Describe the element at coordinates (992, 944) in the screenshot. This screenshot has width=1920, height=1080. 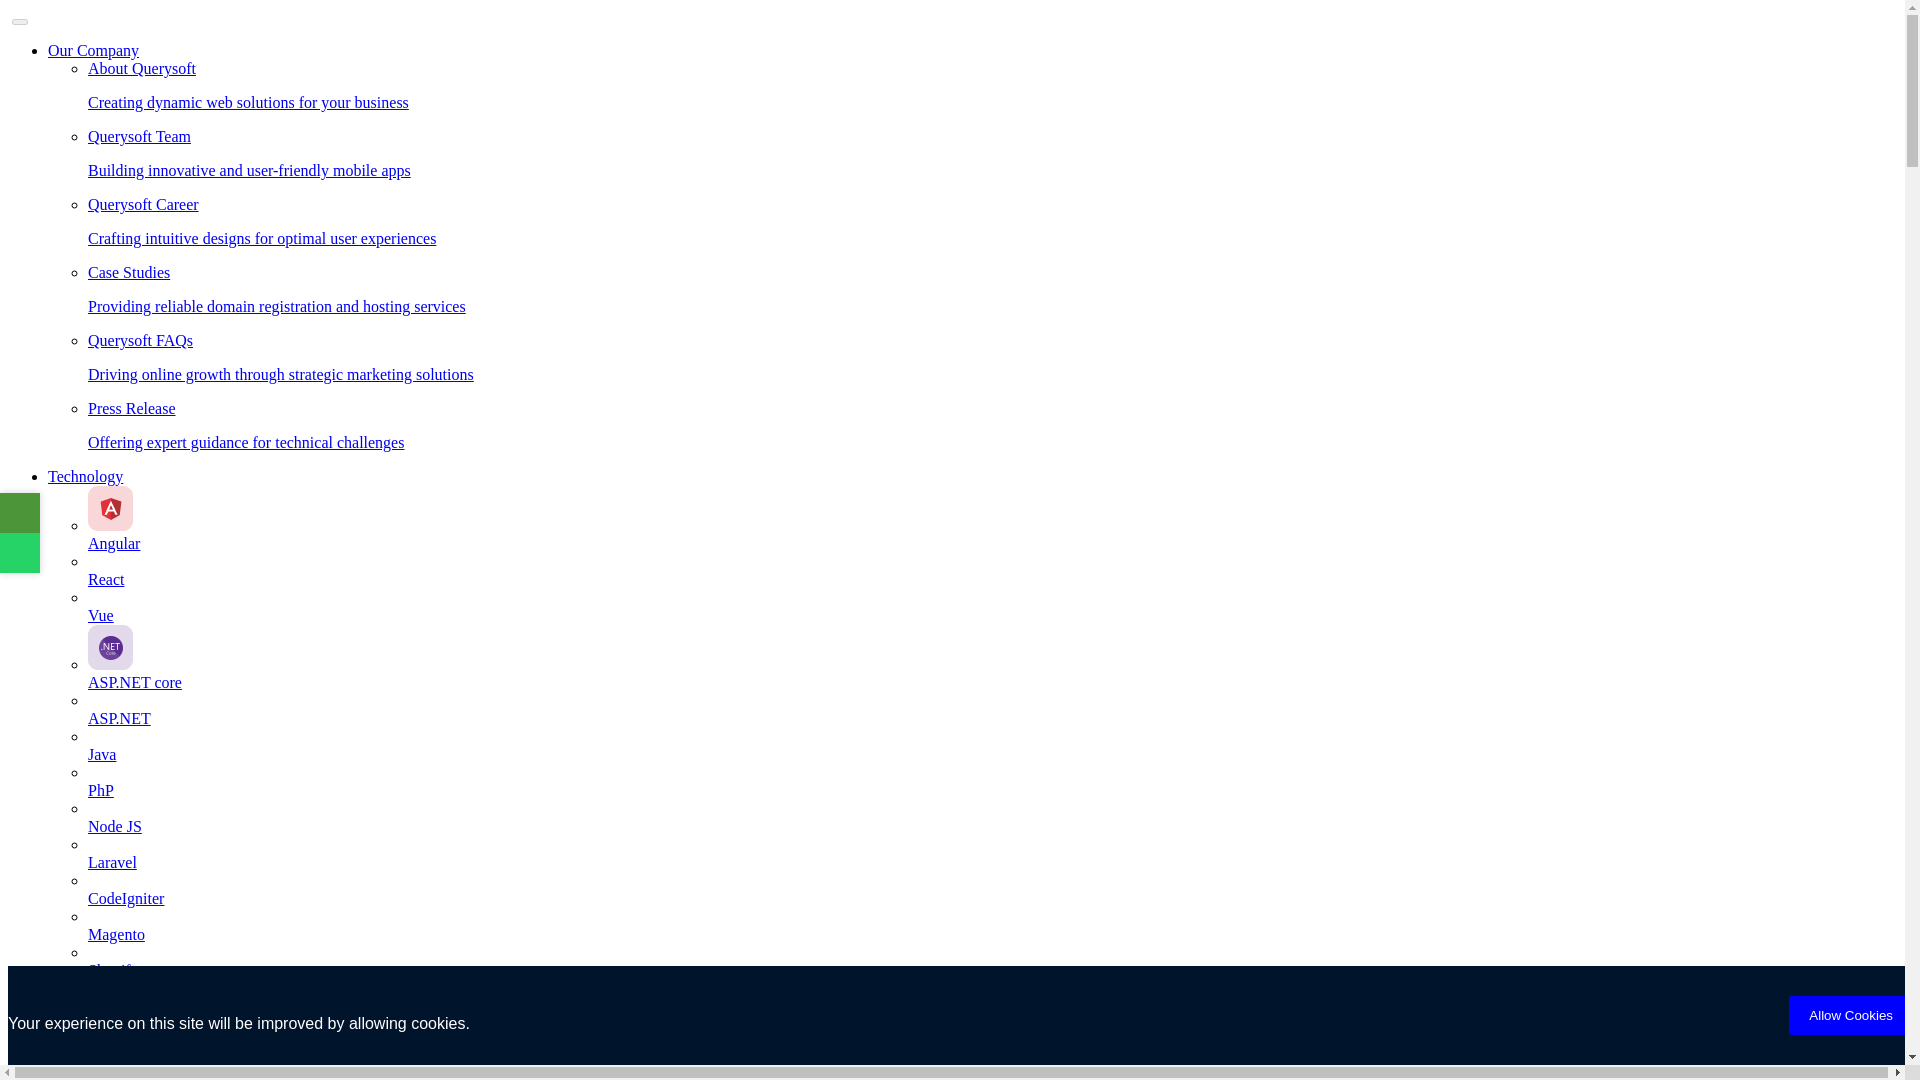
I see `Magento` at that location.